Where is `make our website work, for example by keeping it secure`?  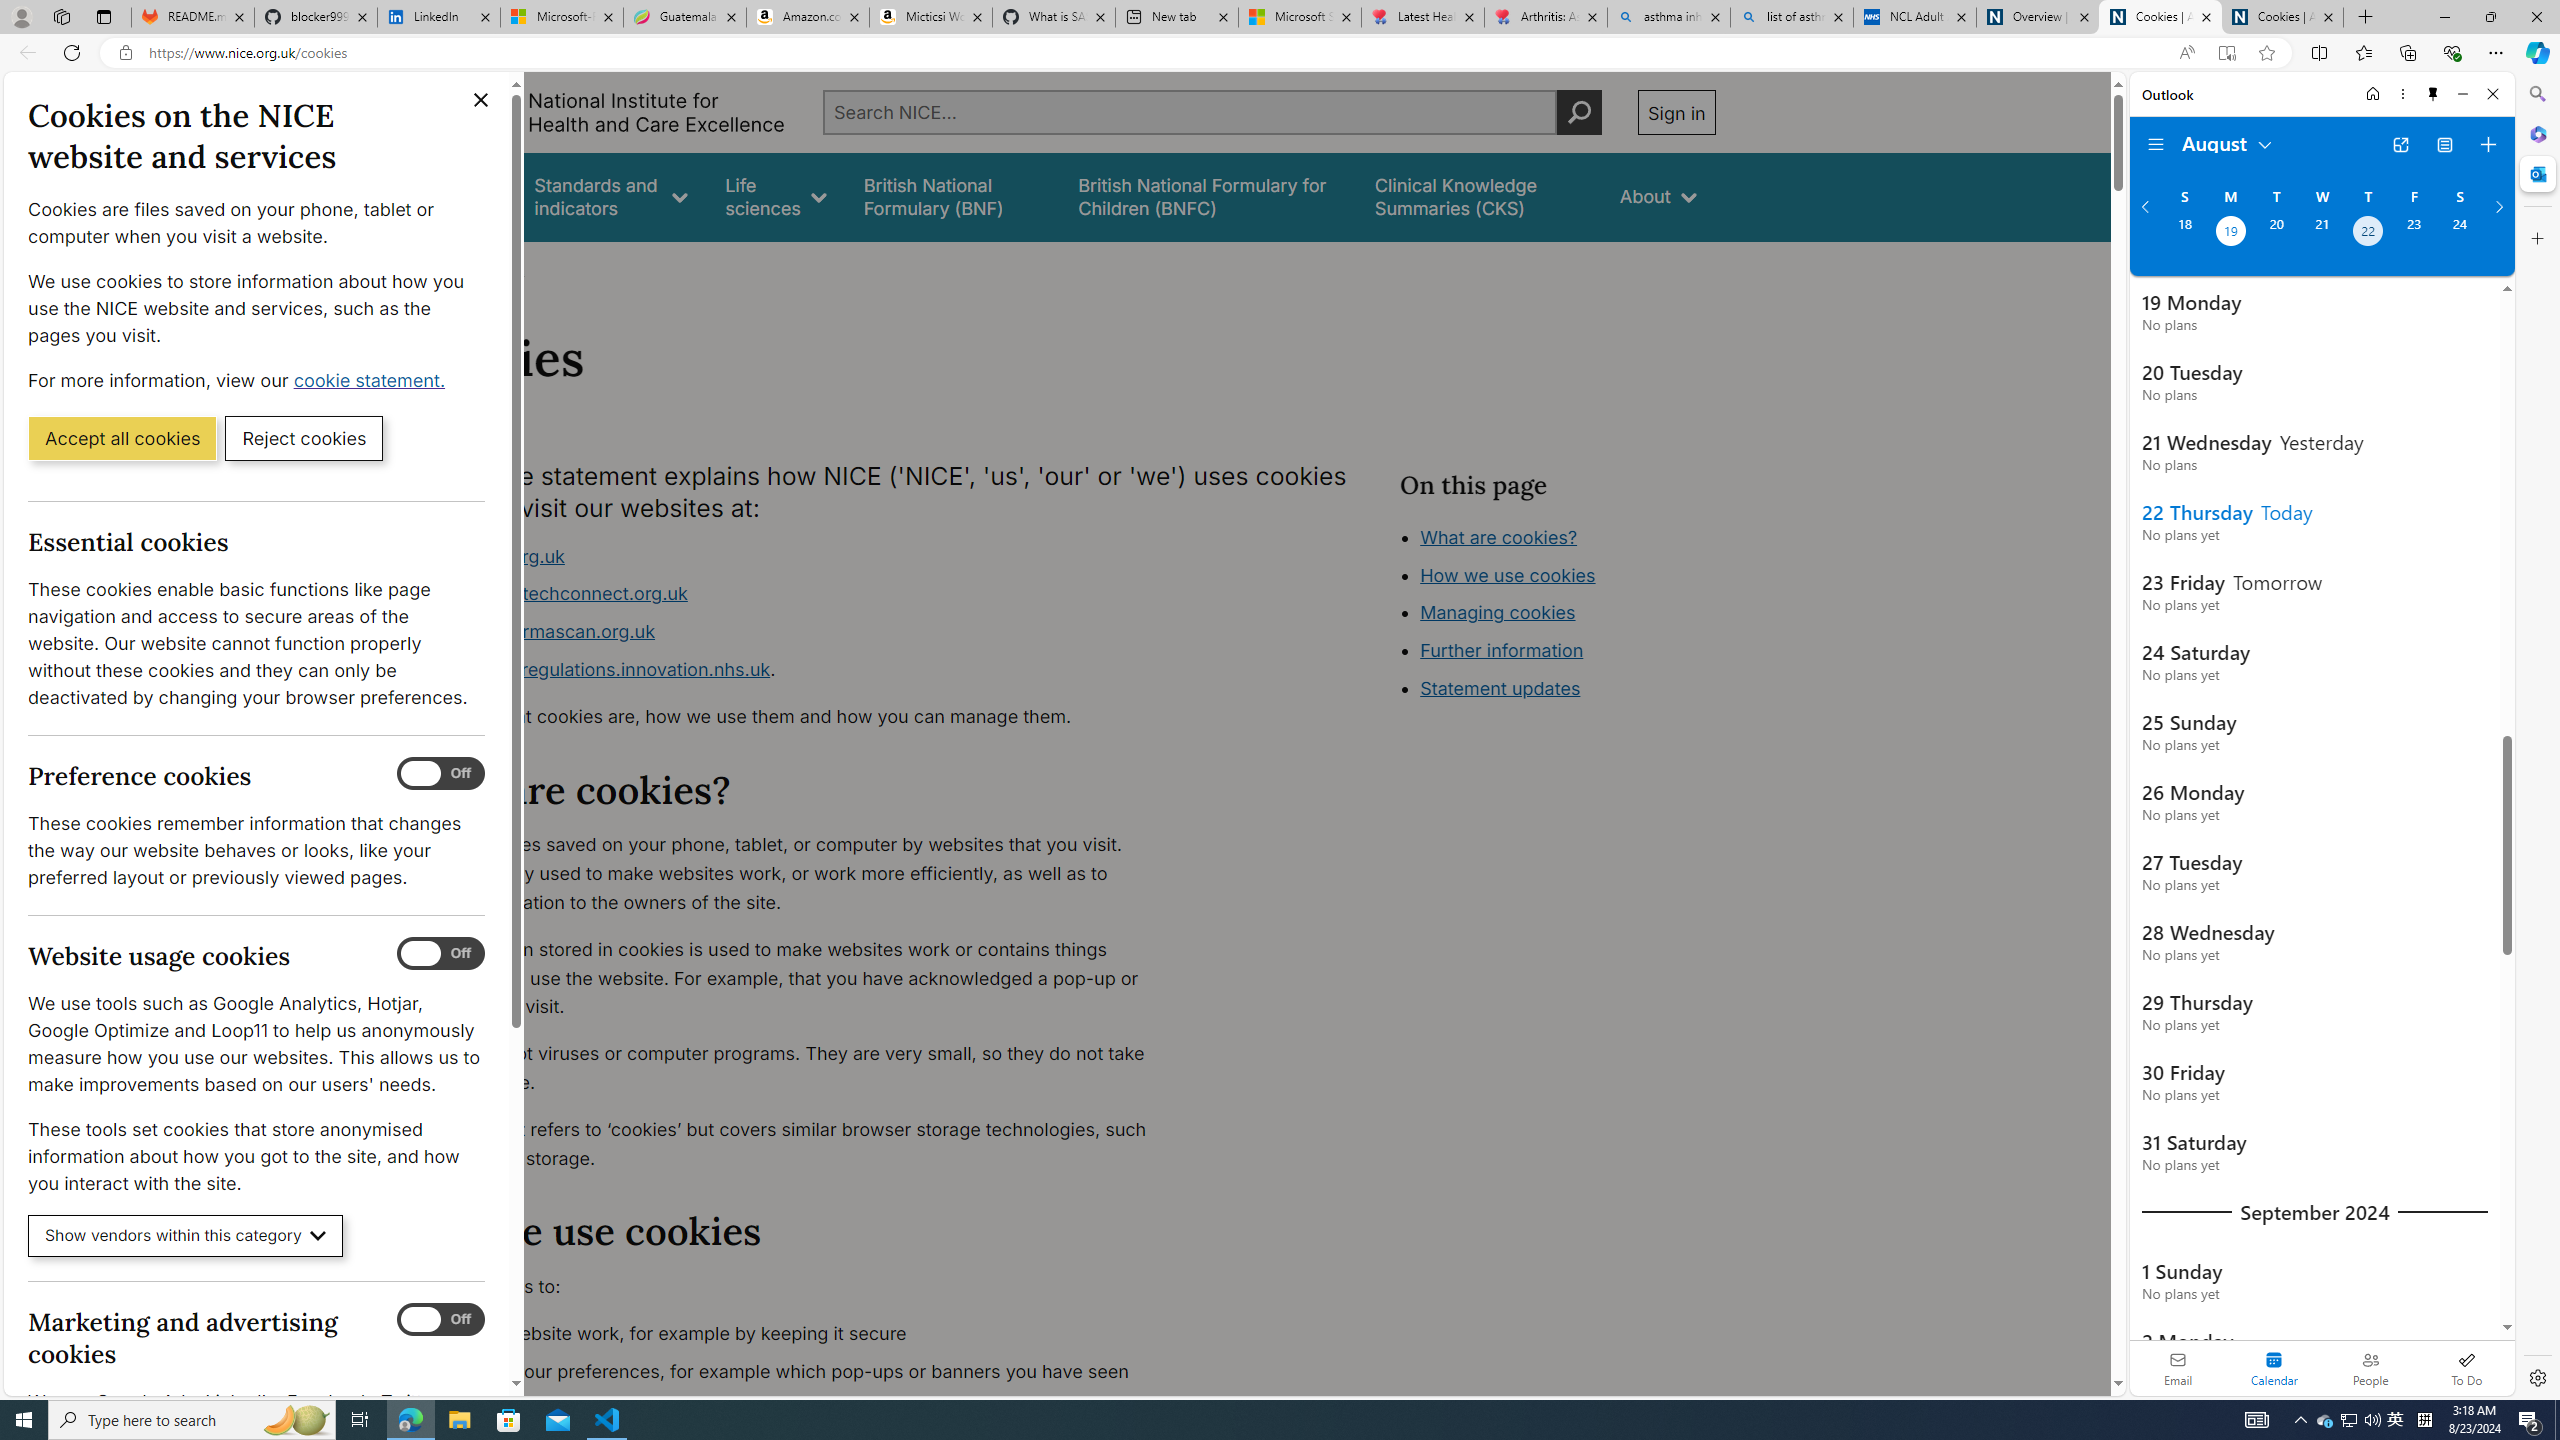
make our website work, for example by keeping it secure is located at coordinates (796, 1334).